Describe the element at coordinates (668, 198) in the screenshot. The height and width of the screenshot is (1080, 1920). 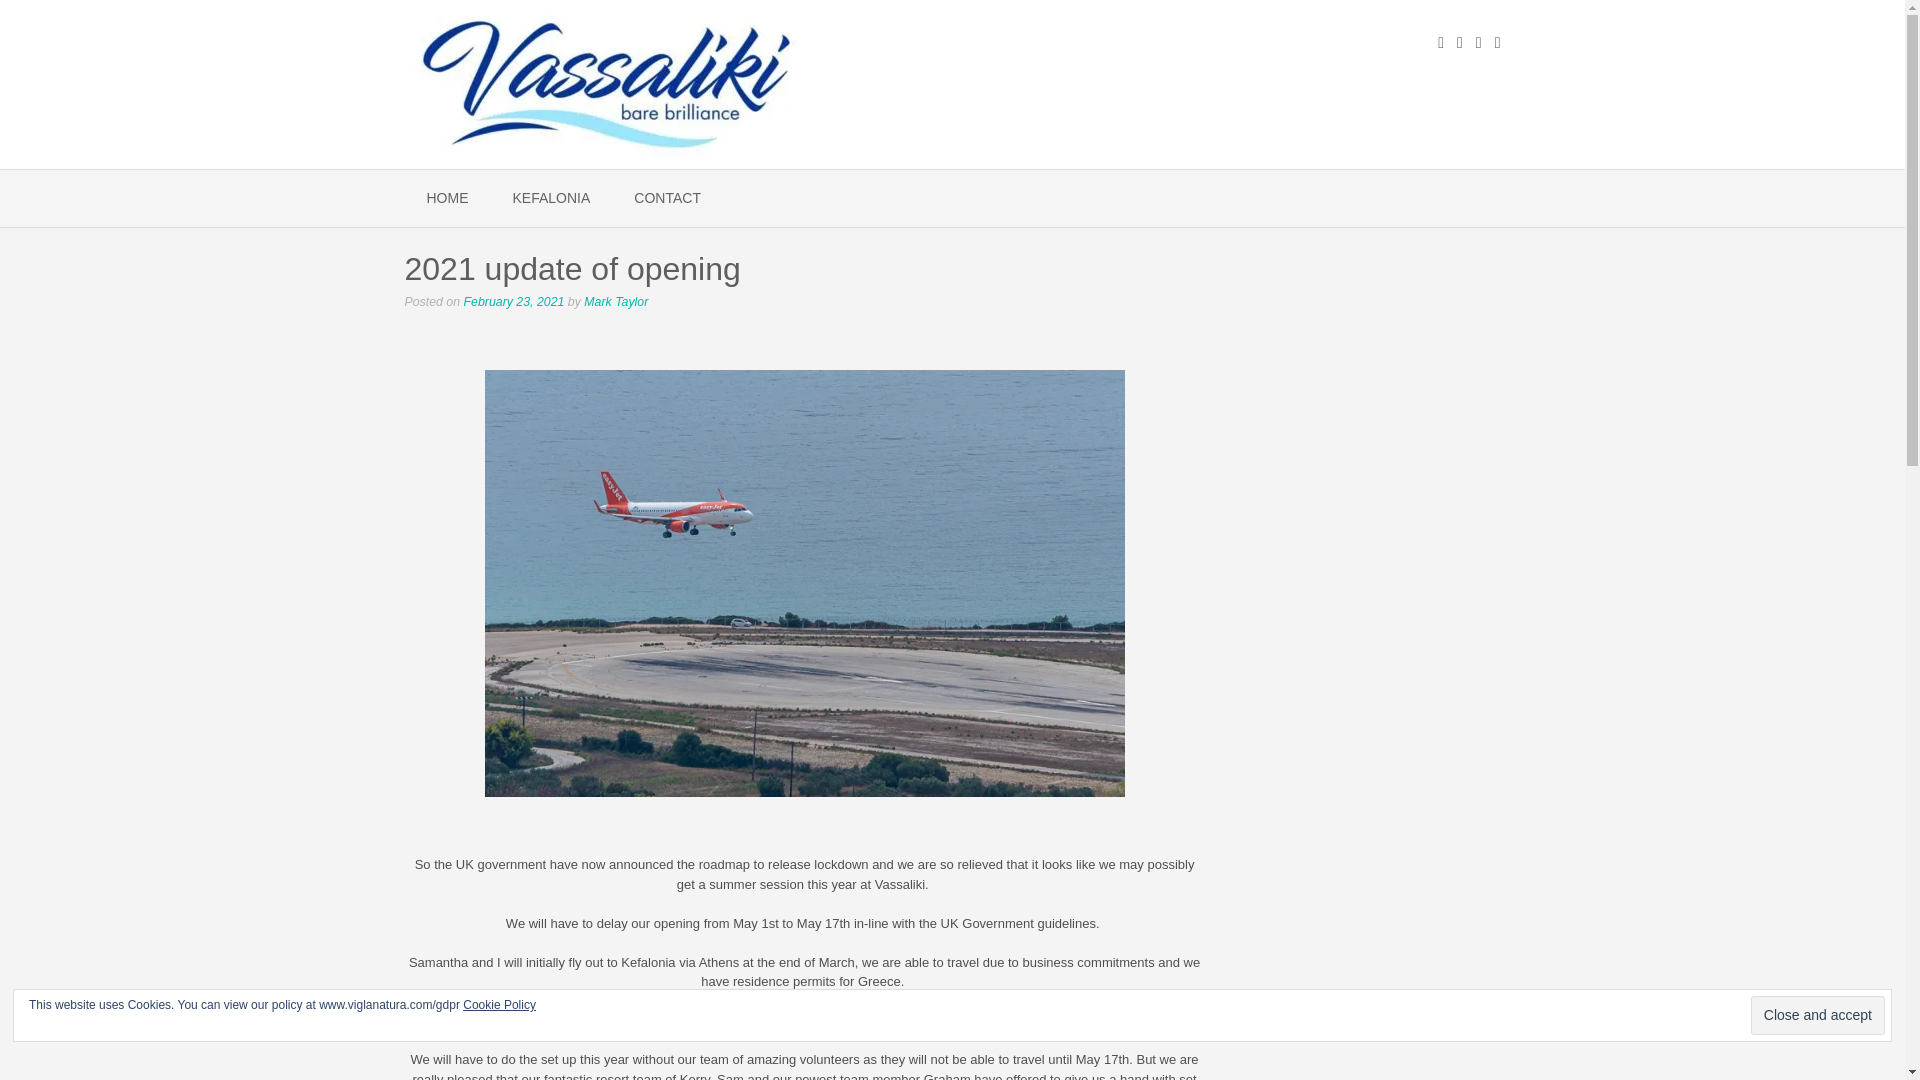
I see `Contact Us` at that location.